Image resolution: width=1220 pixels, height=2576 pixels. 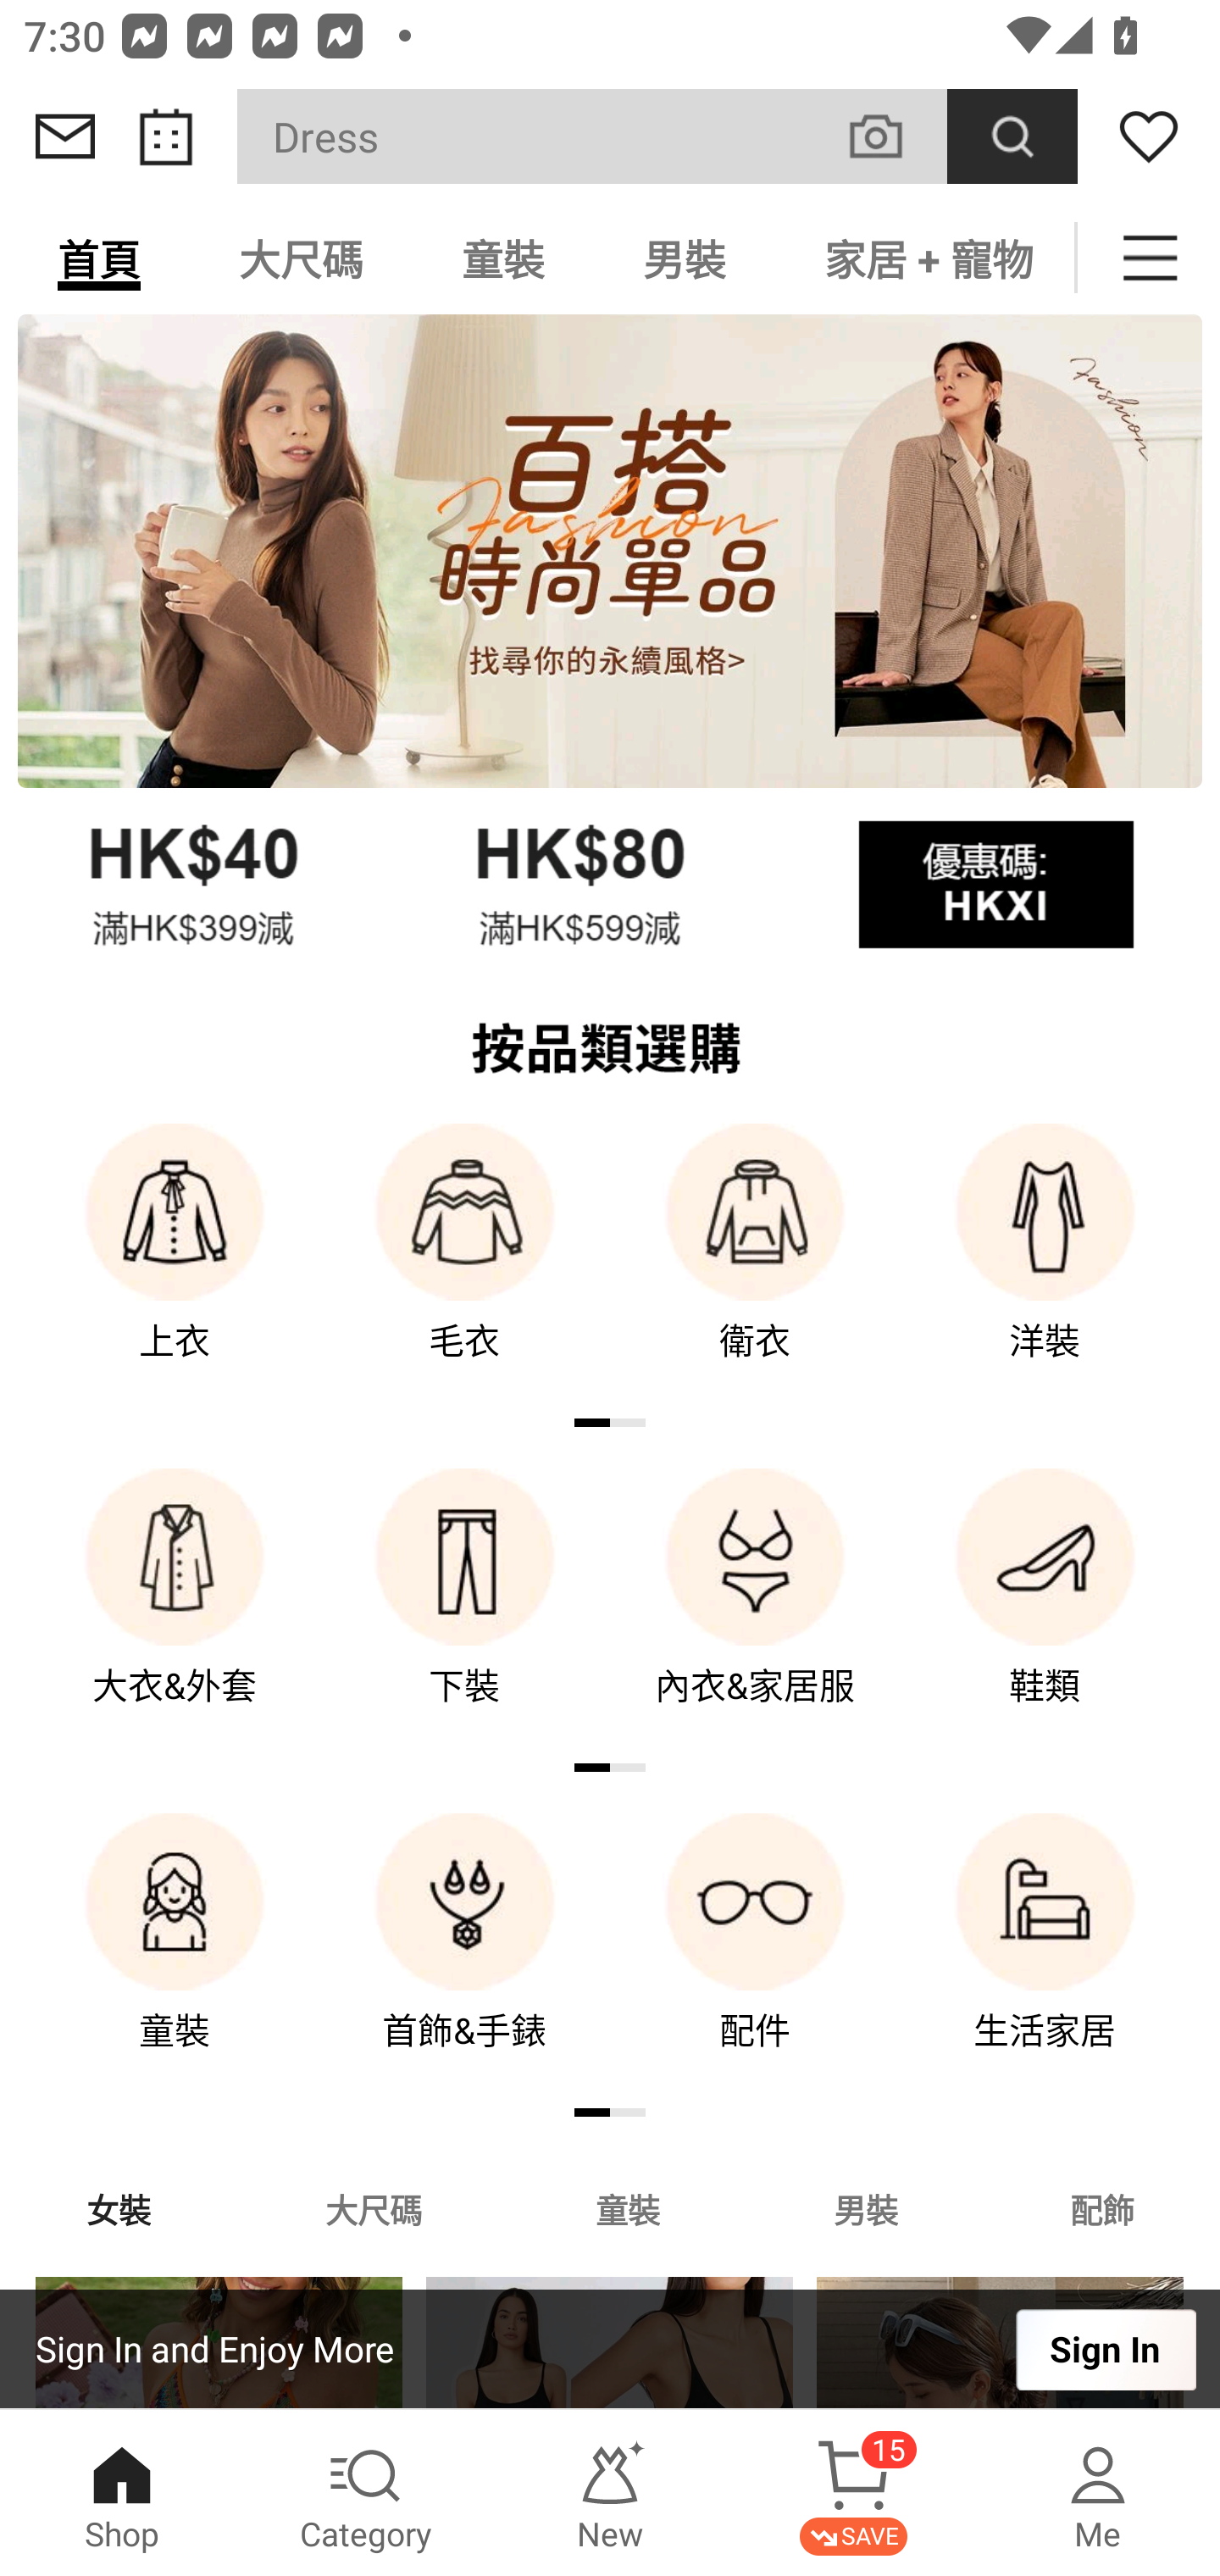 What do you see at coordinates (1098, 2493) in the screenshot?
I see `Me` at bounding box center [1098, 2493].